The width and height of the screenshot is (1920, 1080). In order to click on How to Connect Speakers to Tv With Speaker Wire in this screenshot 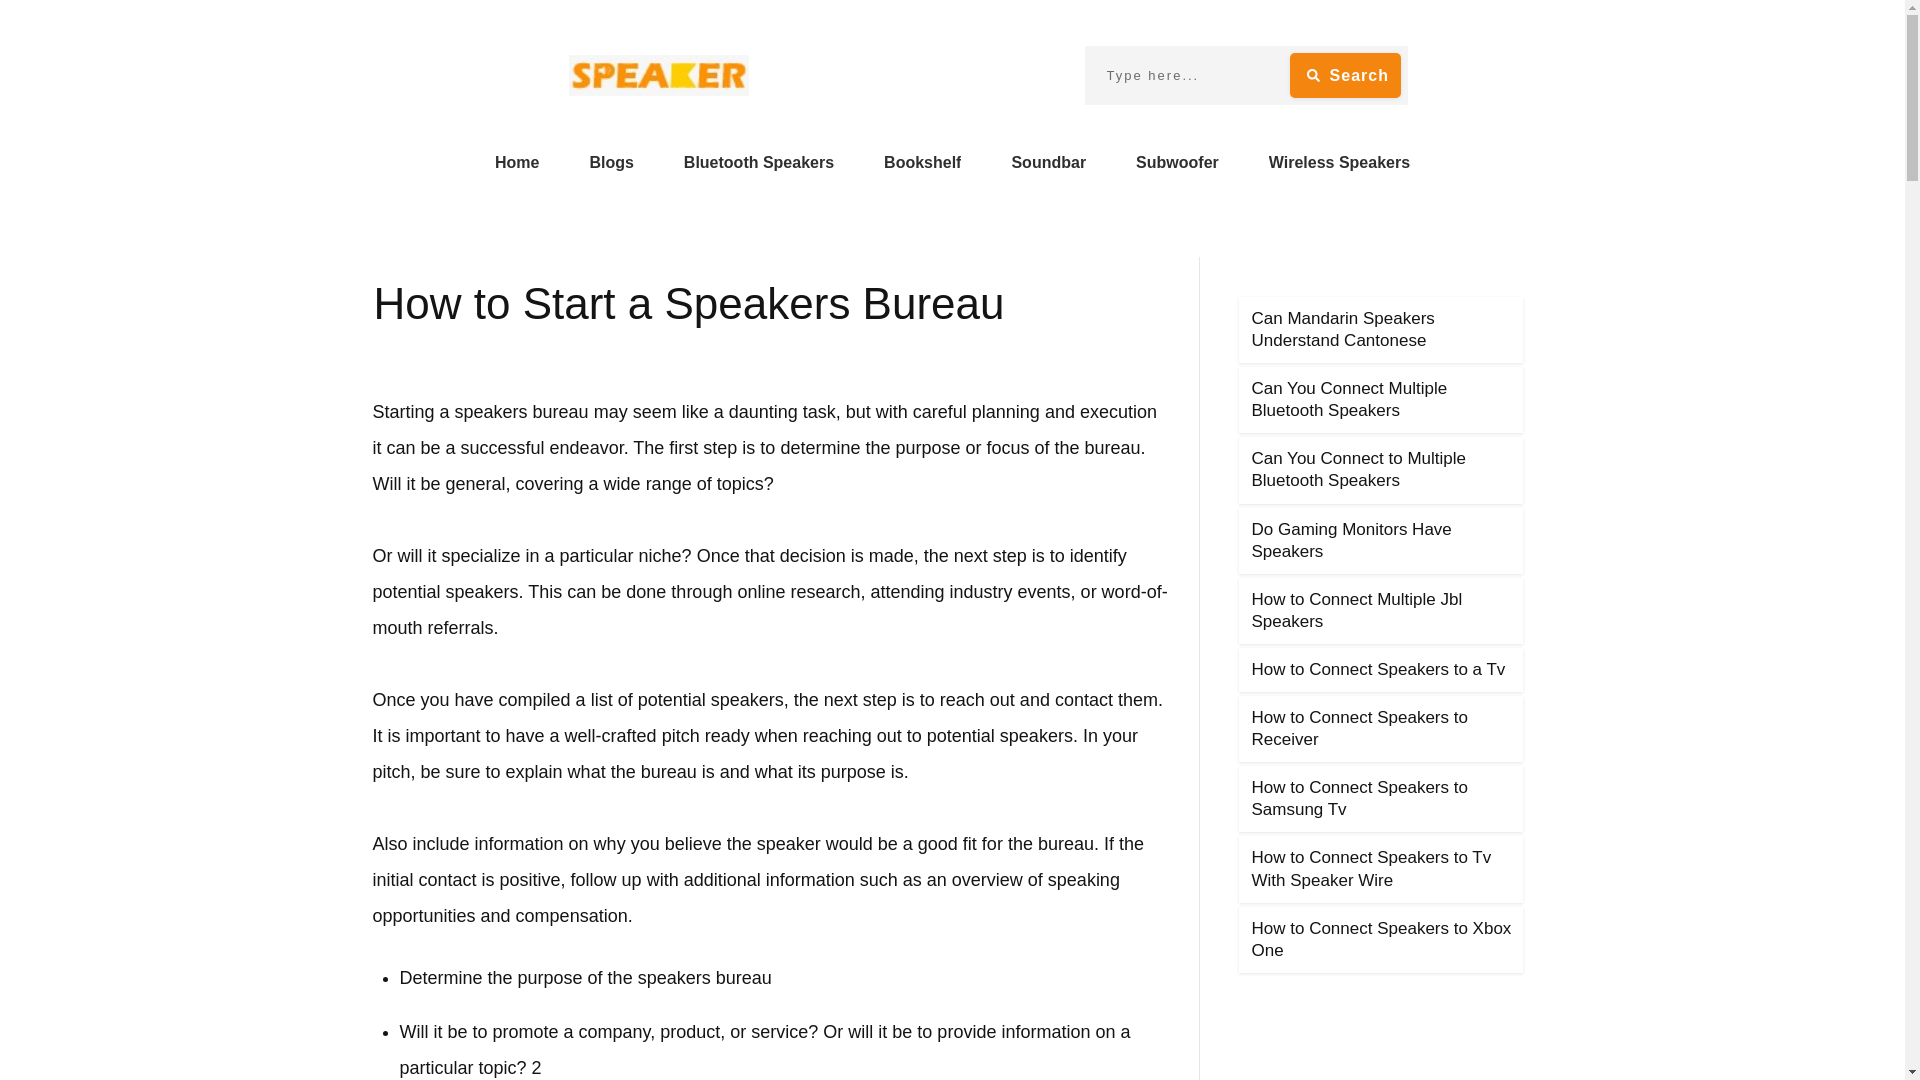, I will do `click(1371, 868)`.